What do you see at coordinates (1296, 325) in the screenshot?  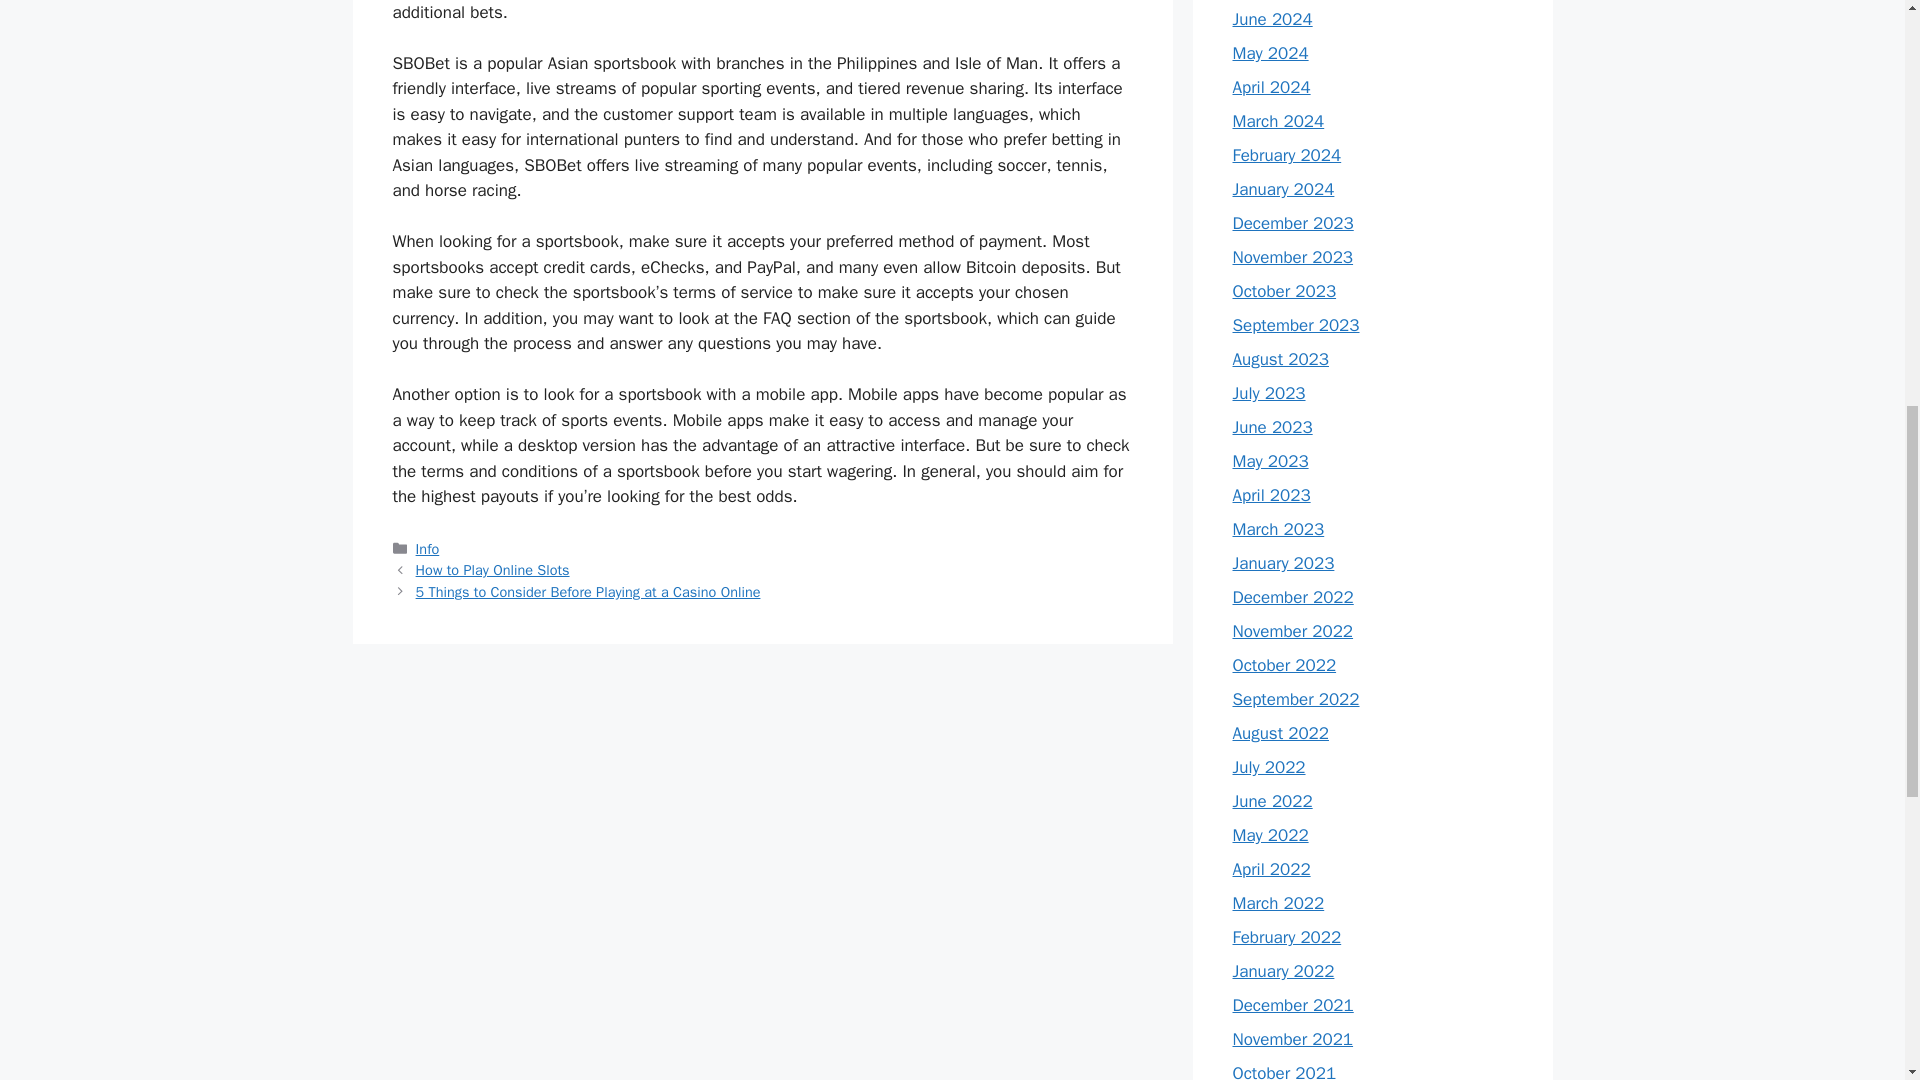 I see `September 2023` at bounding box center [1296, 325].